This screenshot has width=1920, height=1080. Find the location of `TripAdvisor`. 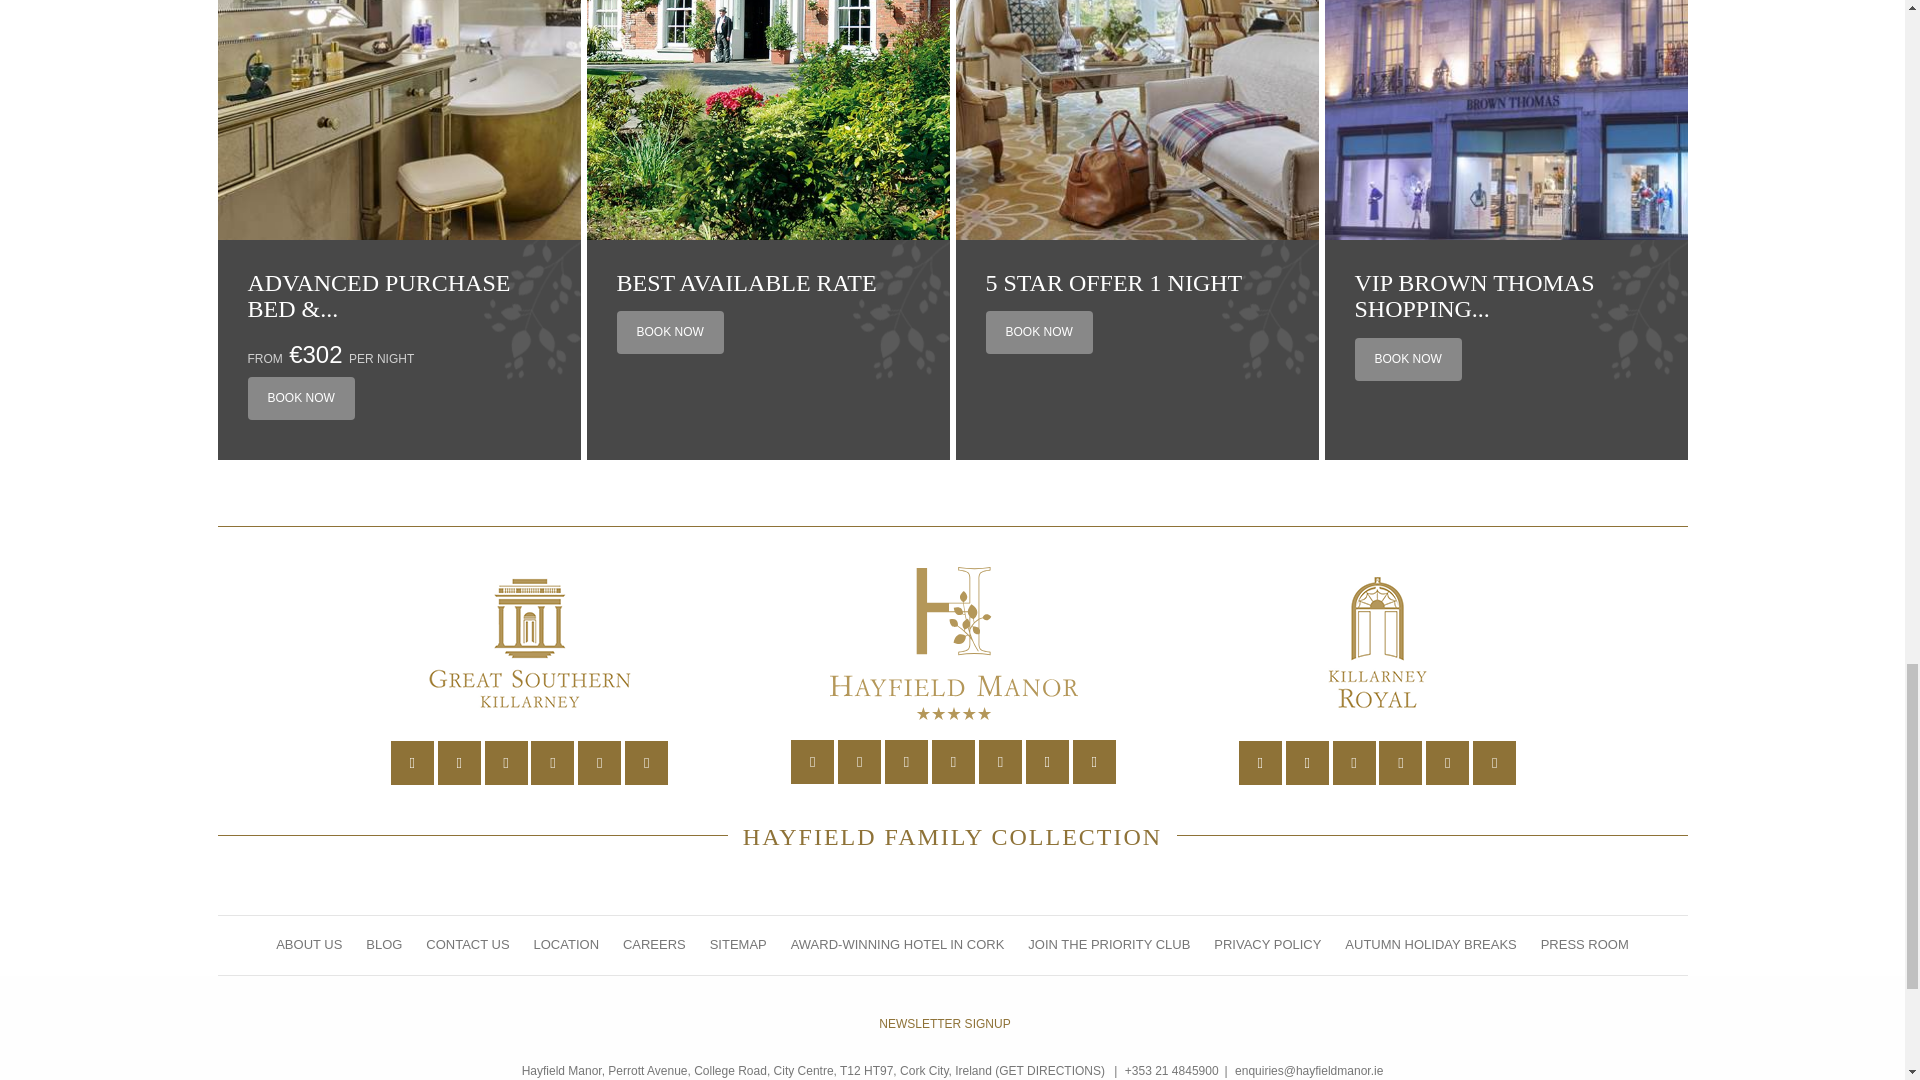

TripAdvisor is located at coordinates (646, 762).